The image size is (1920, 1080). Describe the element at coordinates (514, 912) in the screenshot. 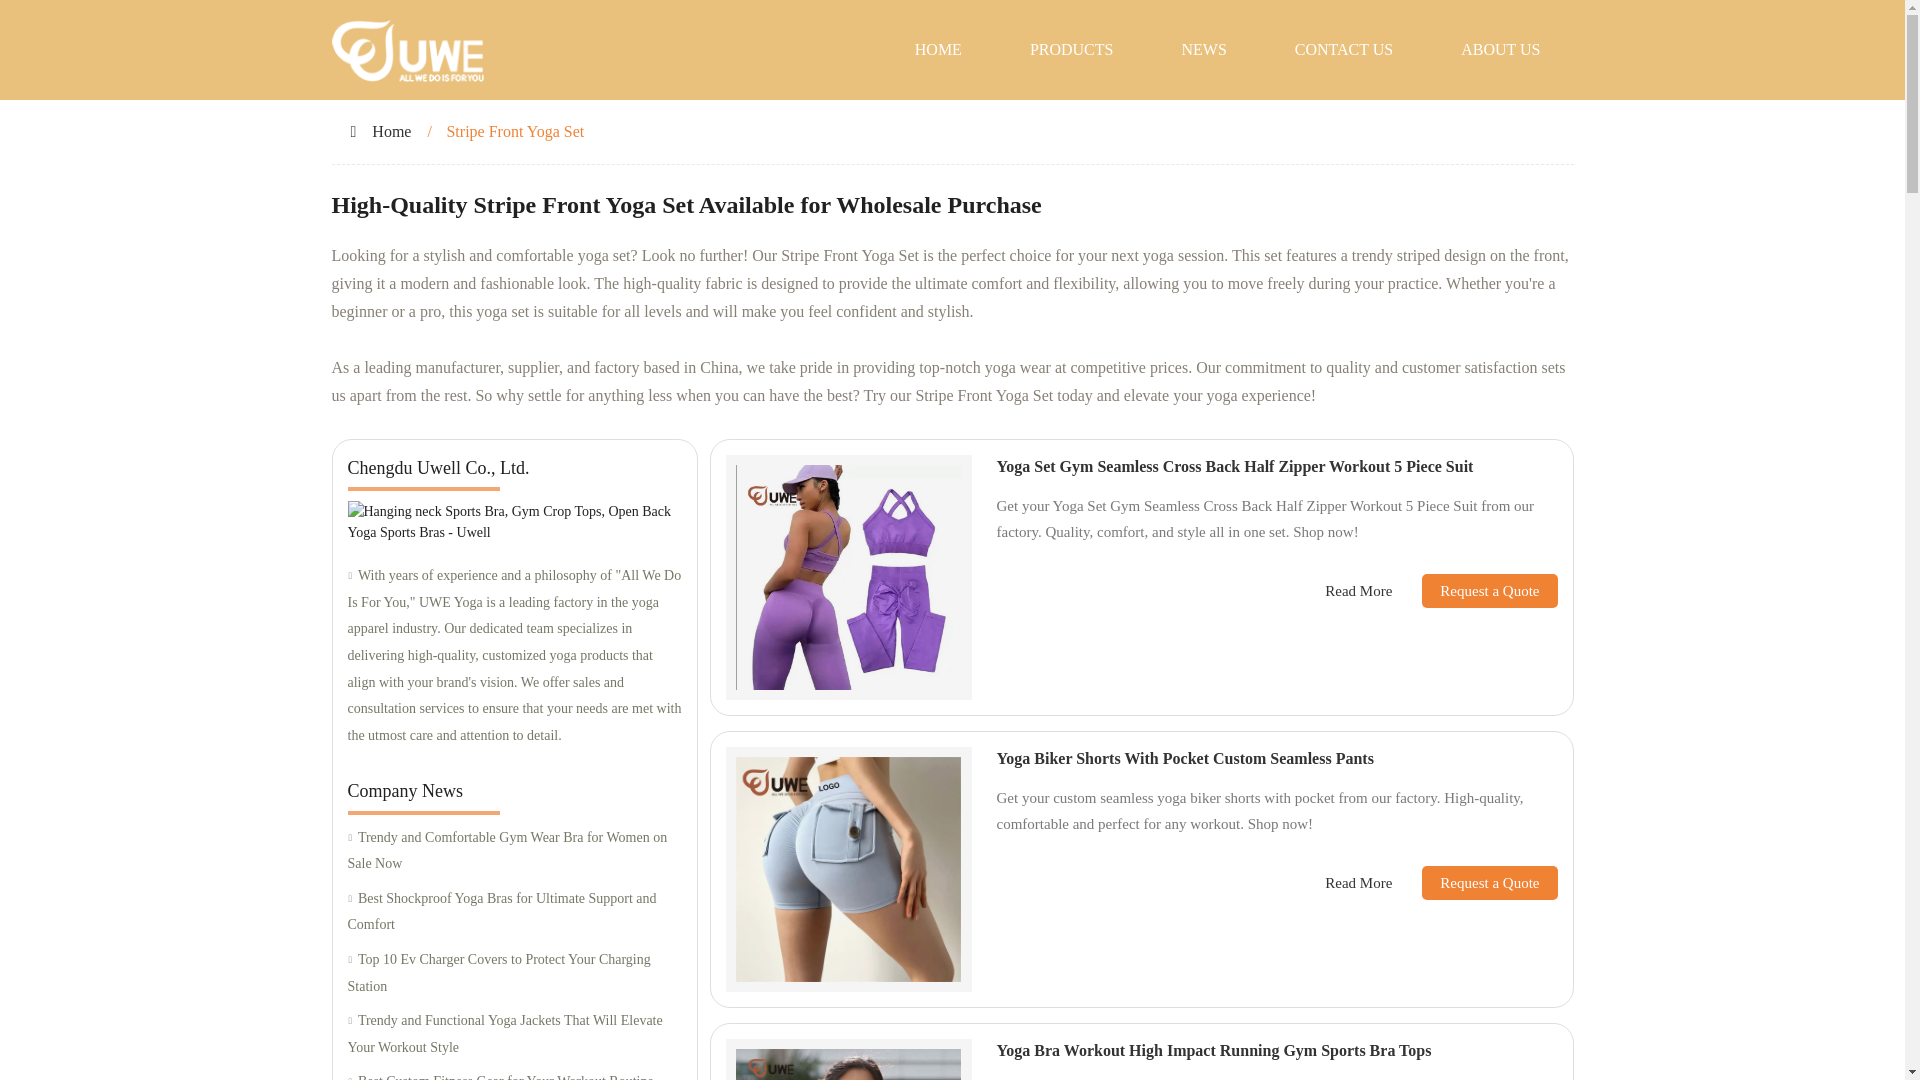

I see `Best Shockproof Yoga Bras for Ultimate Support and Comfort` at that location.